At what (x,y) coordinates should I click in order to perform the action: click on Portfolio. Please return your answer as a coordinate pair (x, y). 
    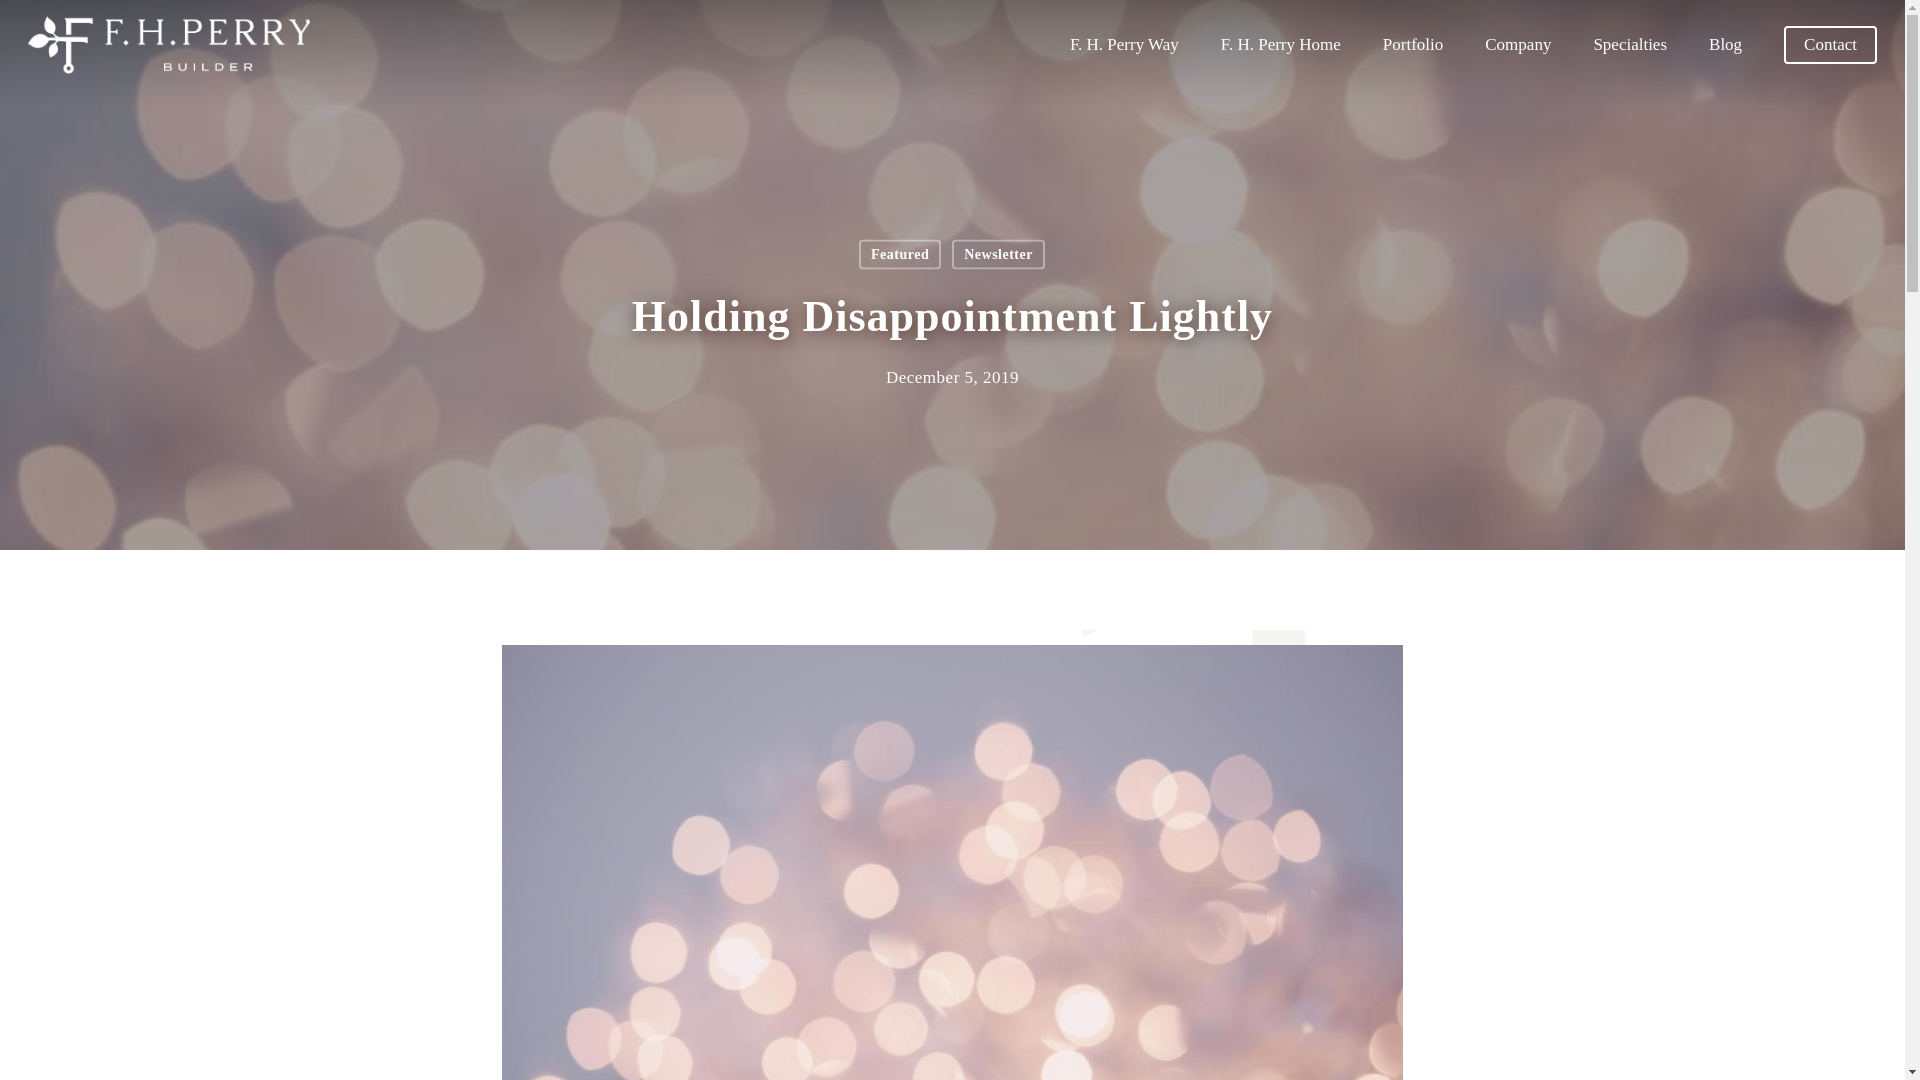
    Looking at the image, I should click on (1412, 44).